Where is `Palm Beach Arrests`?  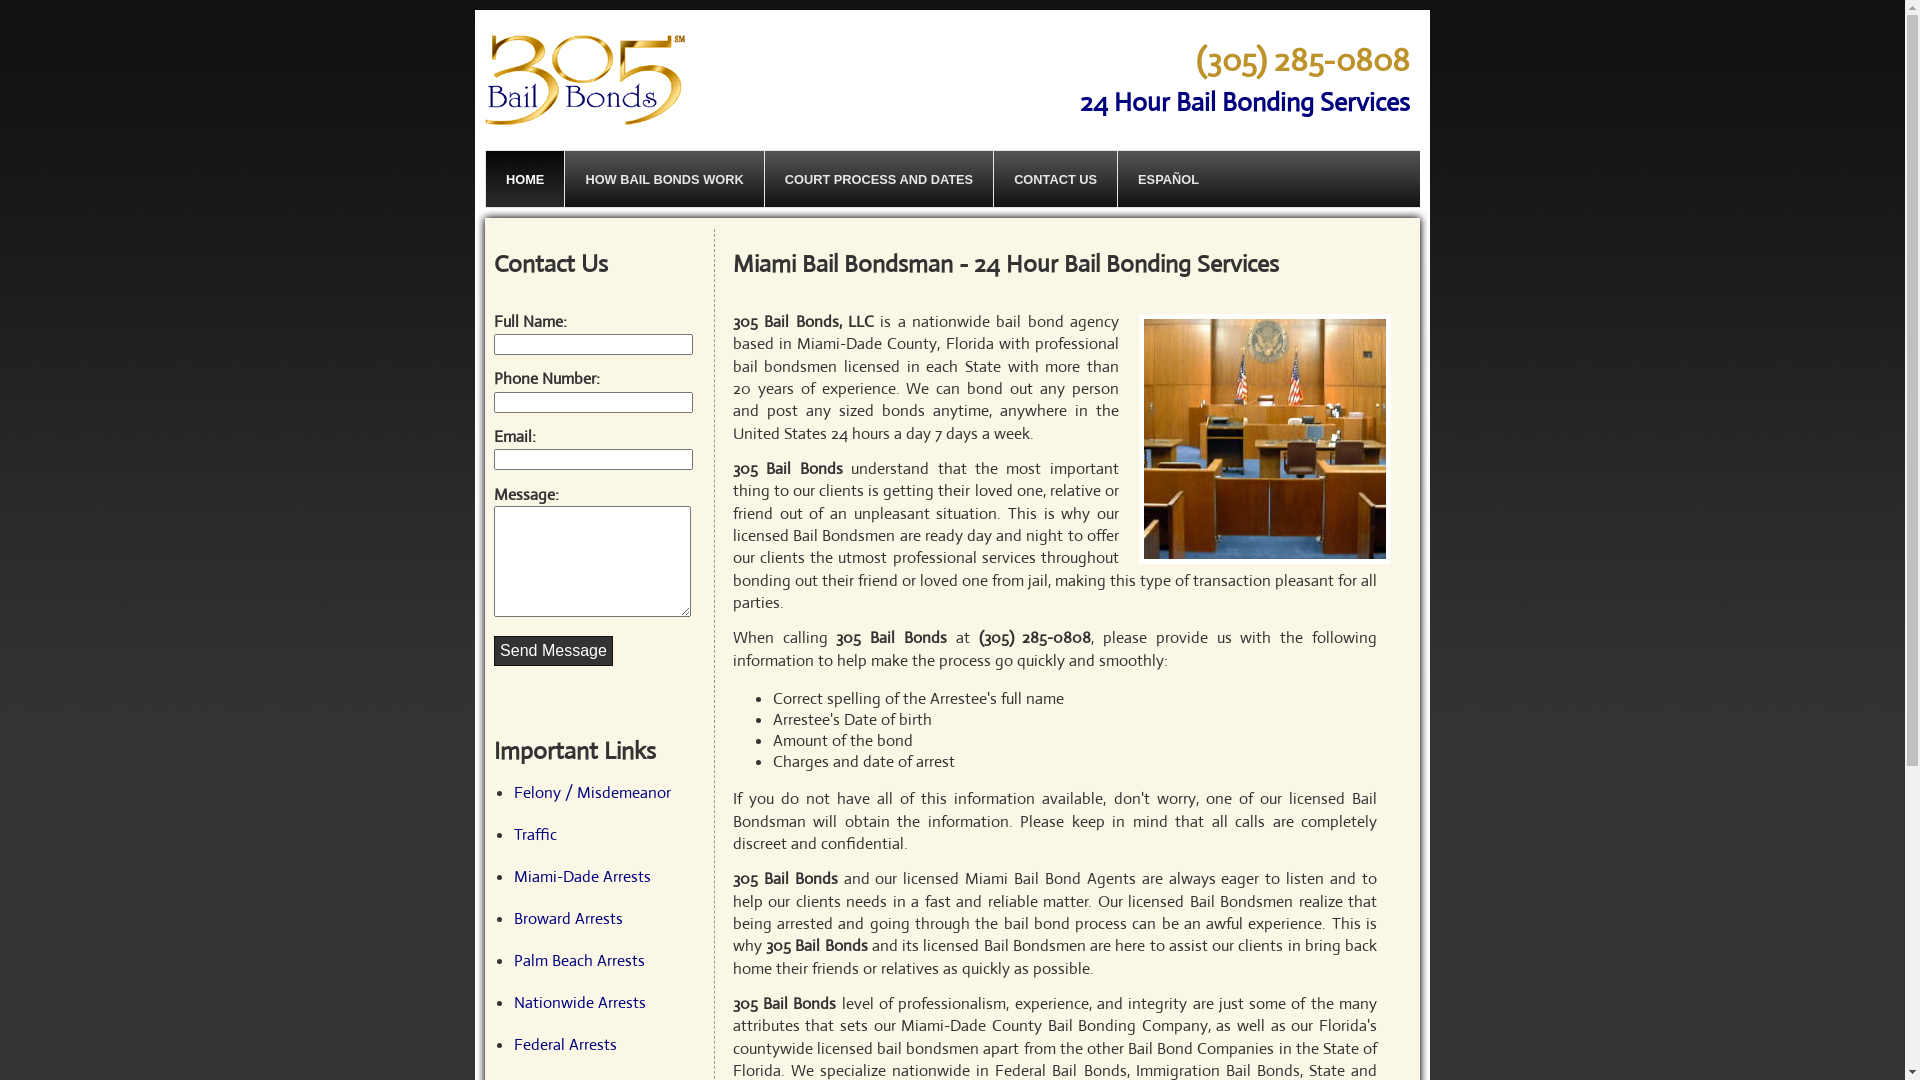 Palm Beach Arrests is located at coordinates (580, 960).